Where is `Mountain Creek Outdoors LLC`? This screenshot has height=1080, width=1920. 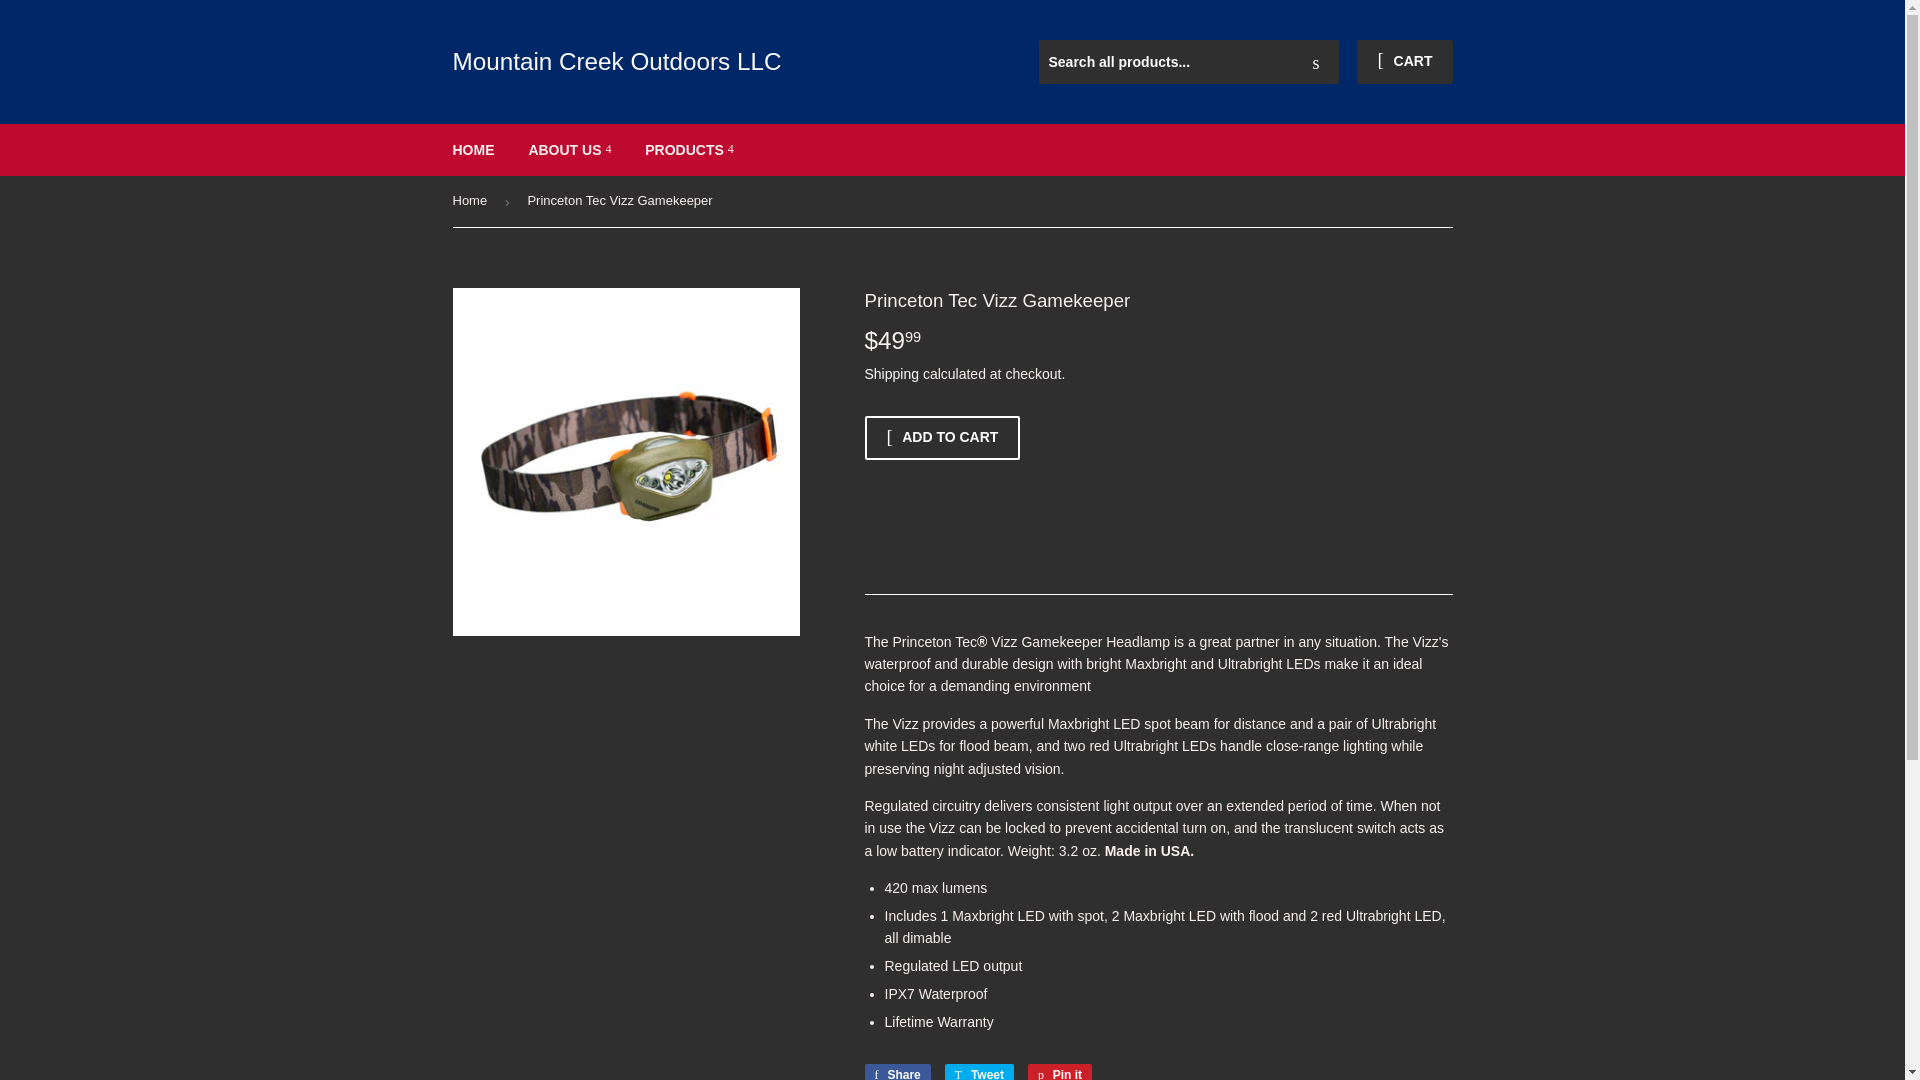 Mountain Creek Outdoors LLC is located at coordinates (702, 62).